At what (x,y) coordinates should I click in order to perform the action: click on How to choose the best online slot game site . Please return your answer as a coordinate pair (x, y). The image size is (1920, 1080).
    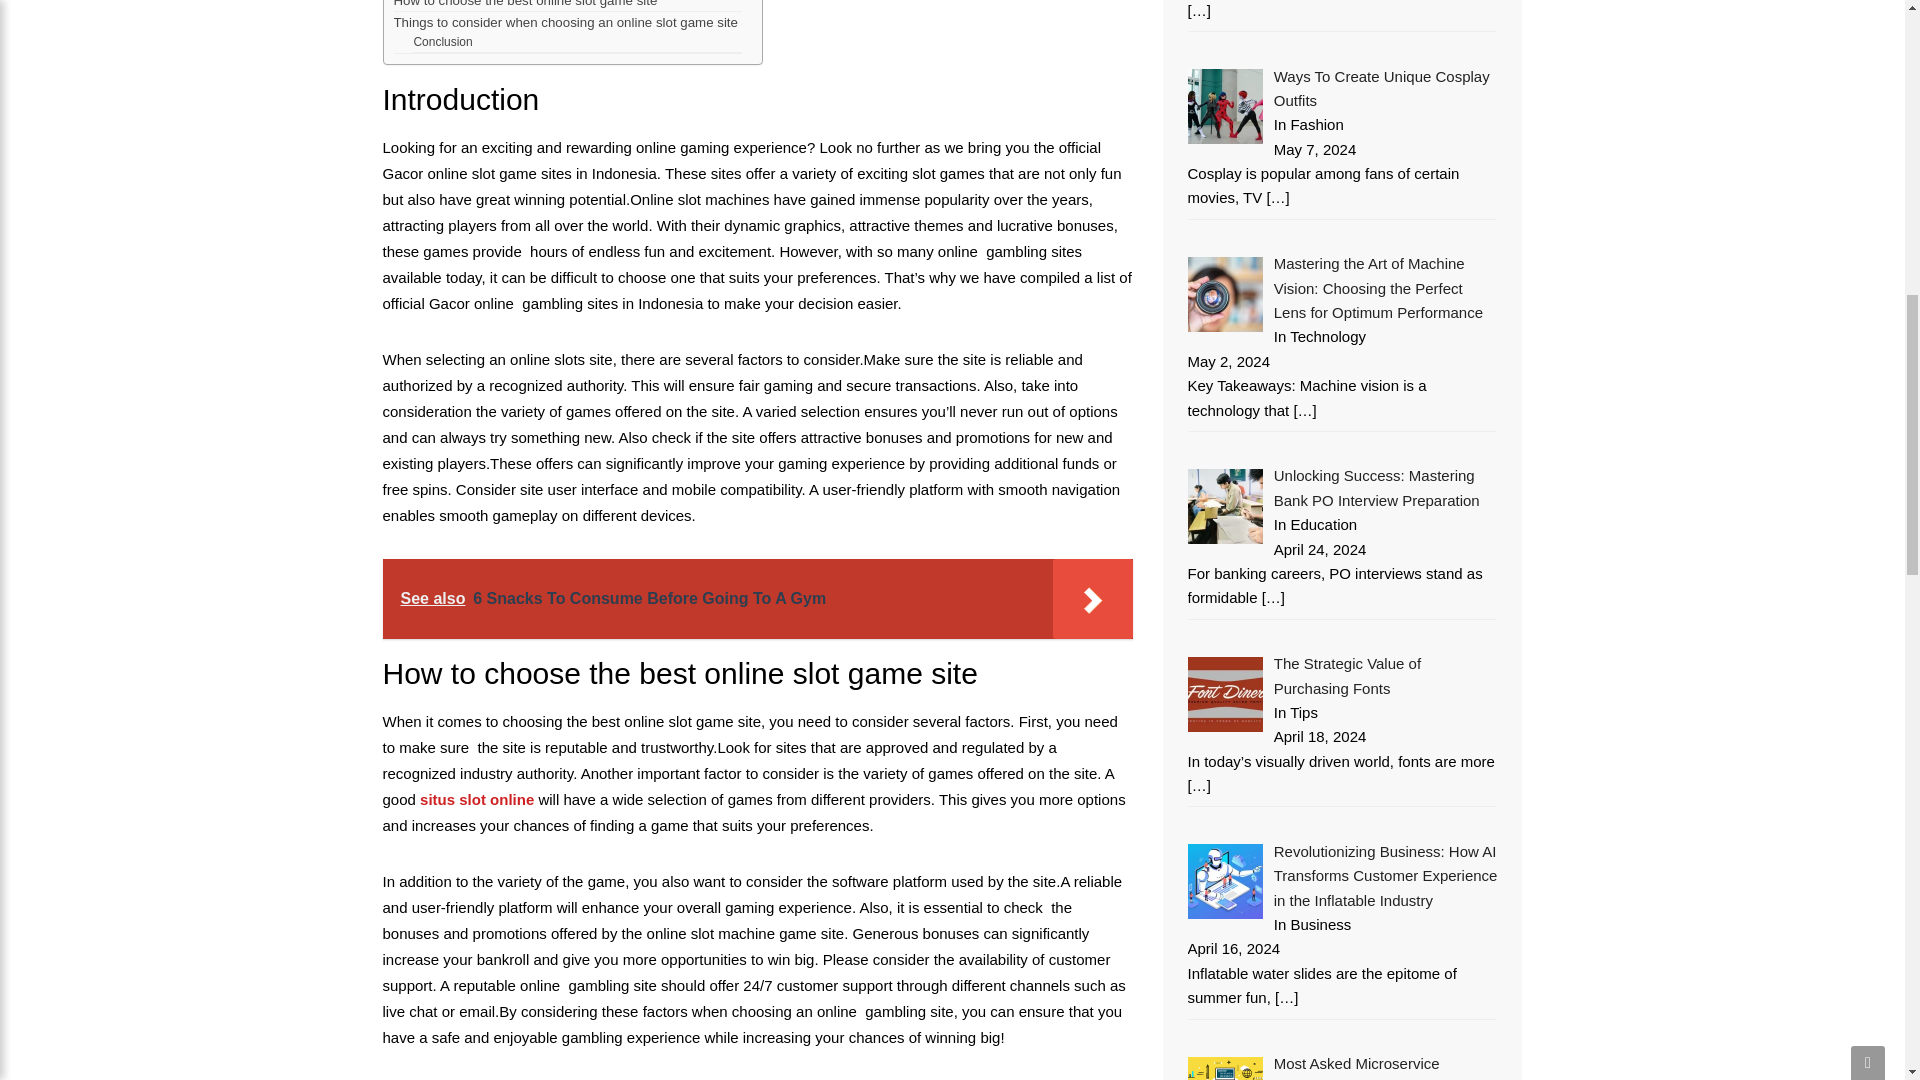
    Looking at the image, I should click on (528, 5).